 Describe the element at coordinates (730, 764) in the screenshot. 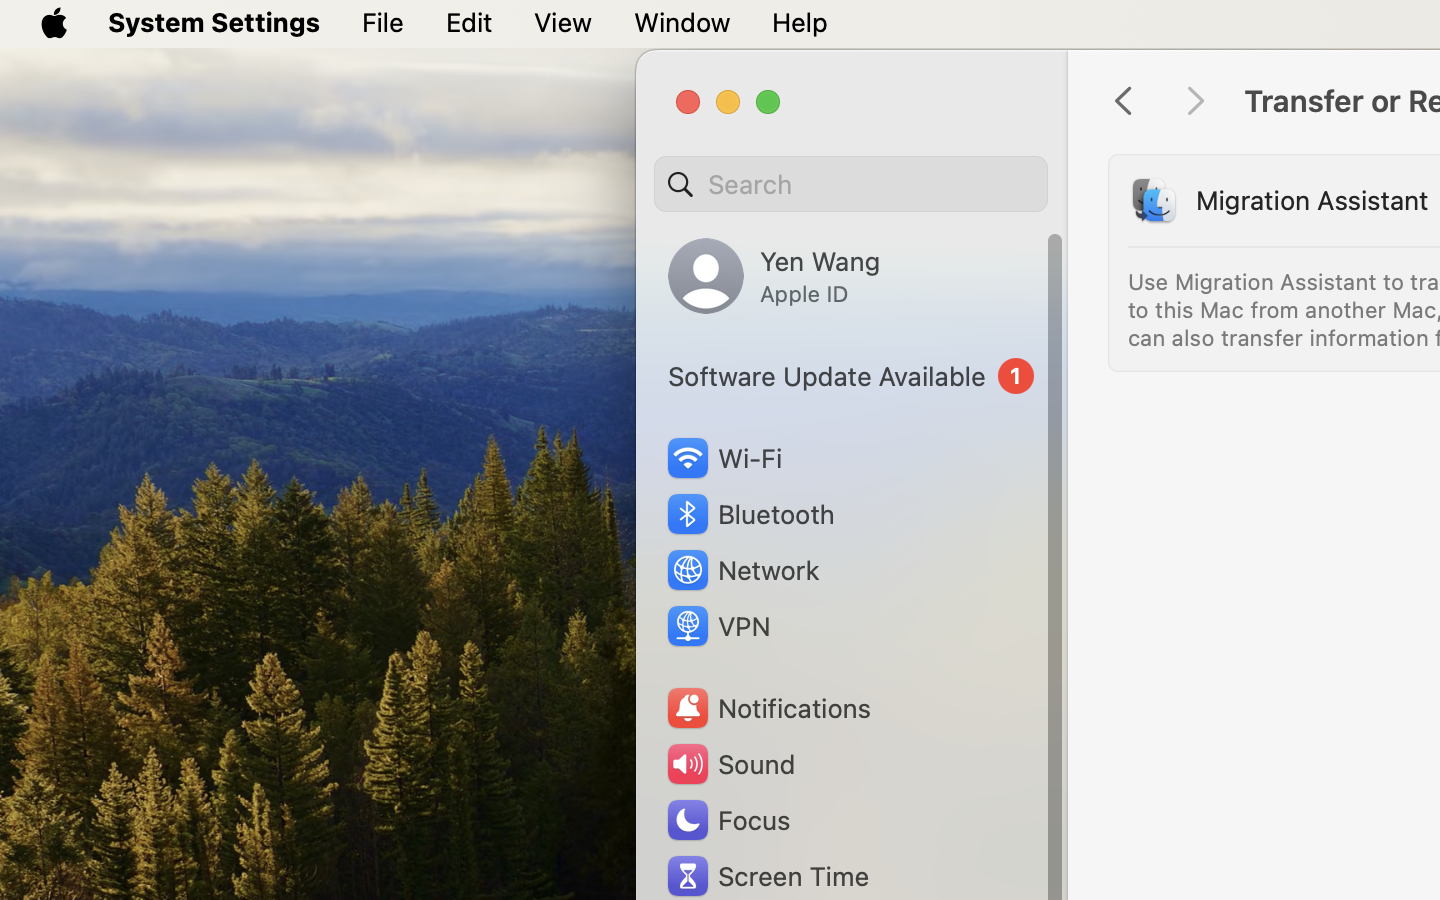

I see `Sound` at that location.